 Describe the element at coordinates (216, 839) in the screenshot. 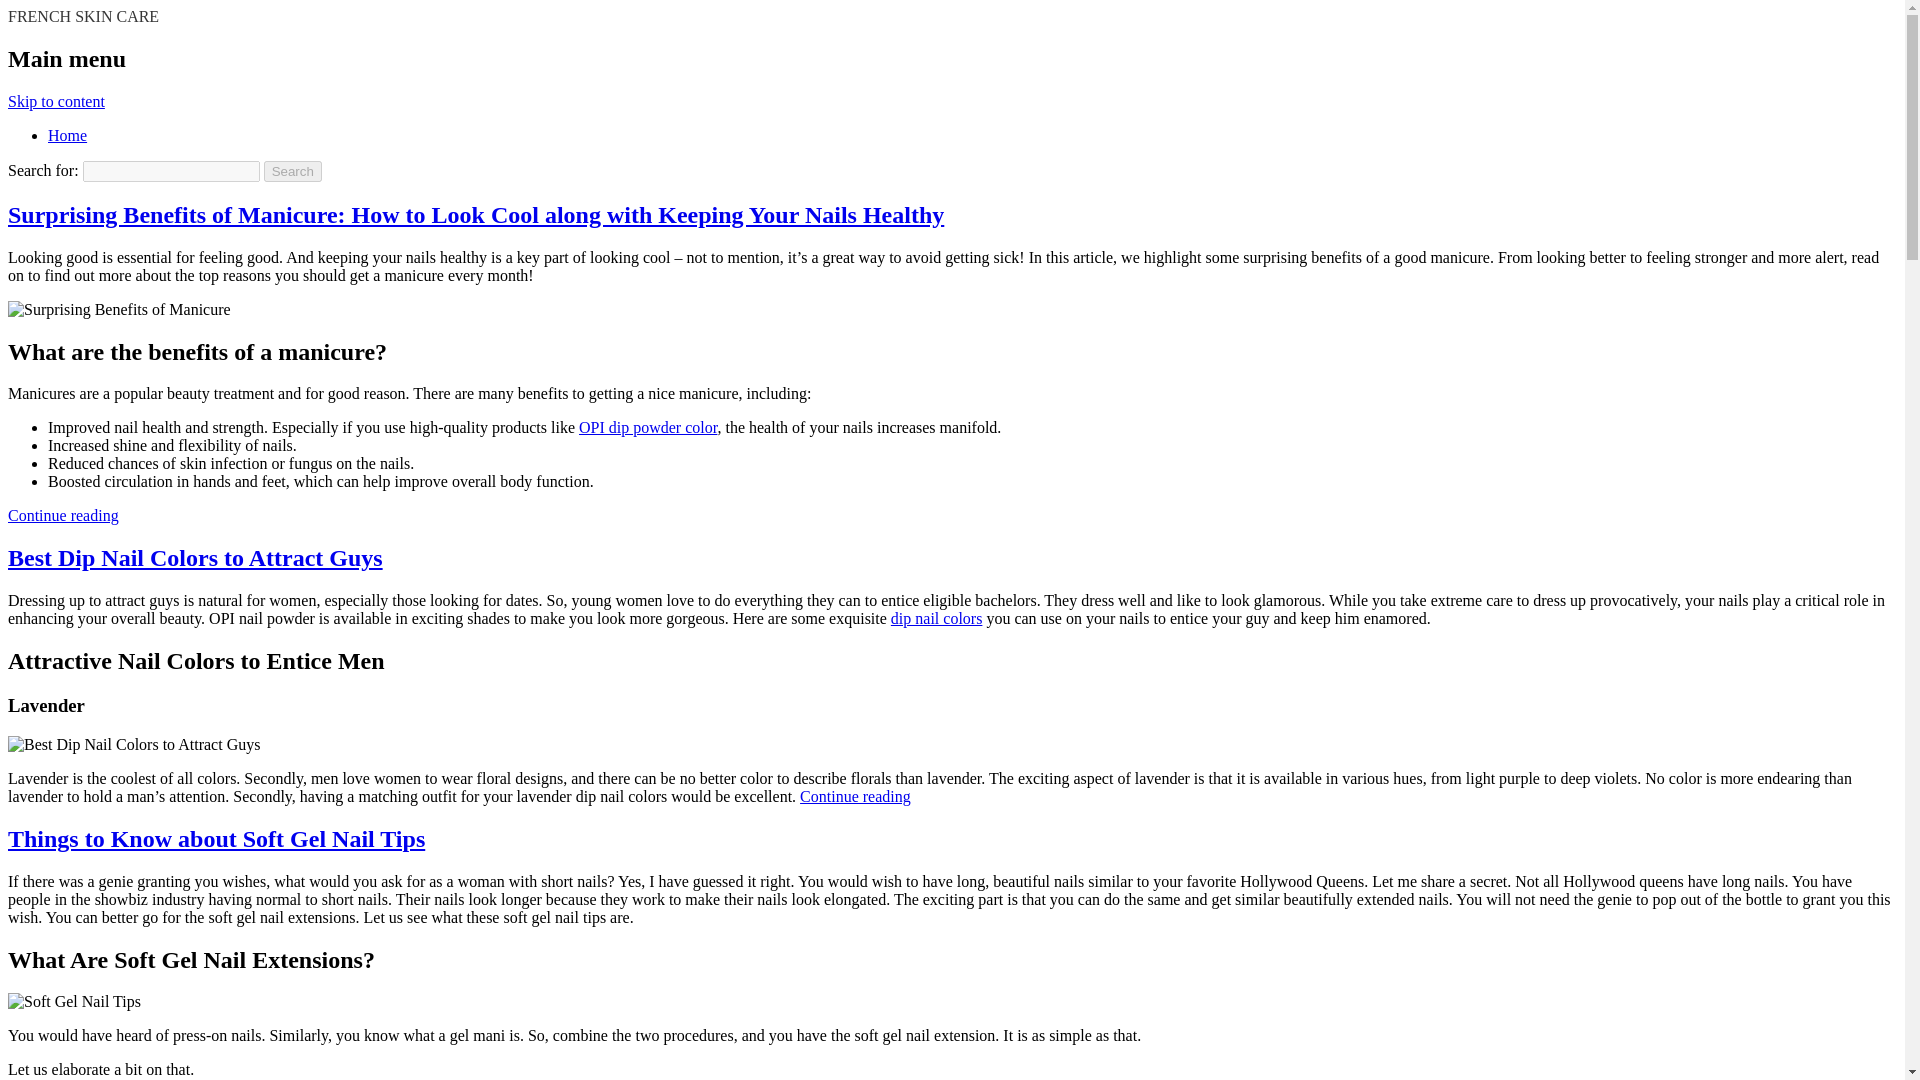

I see `Permalink to Things to Know about Soft Gel Nail Tips` at that location.